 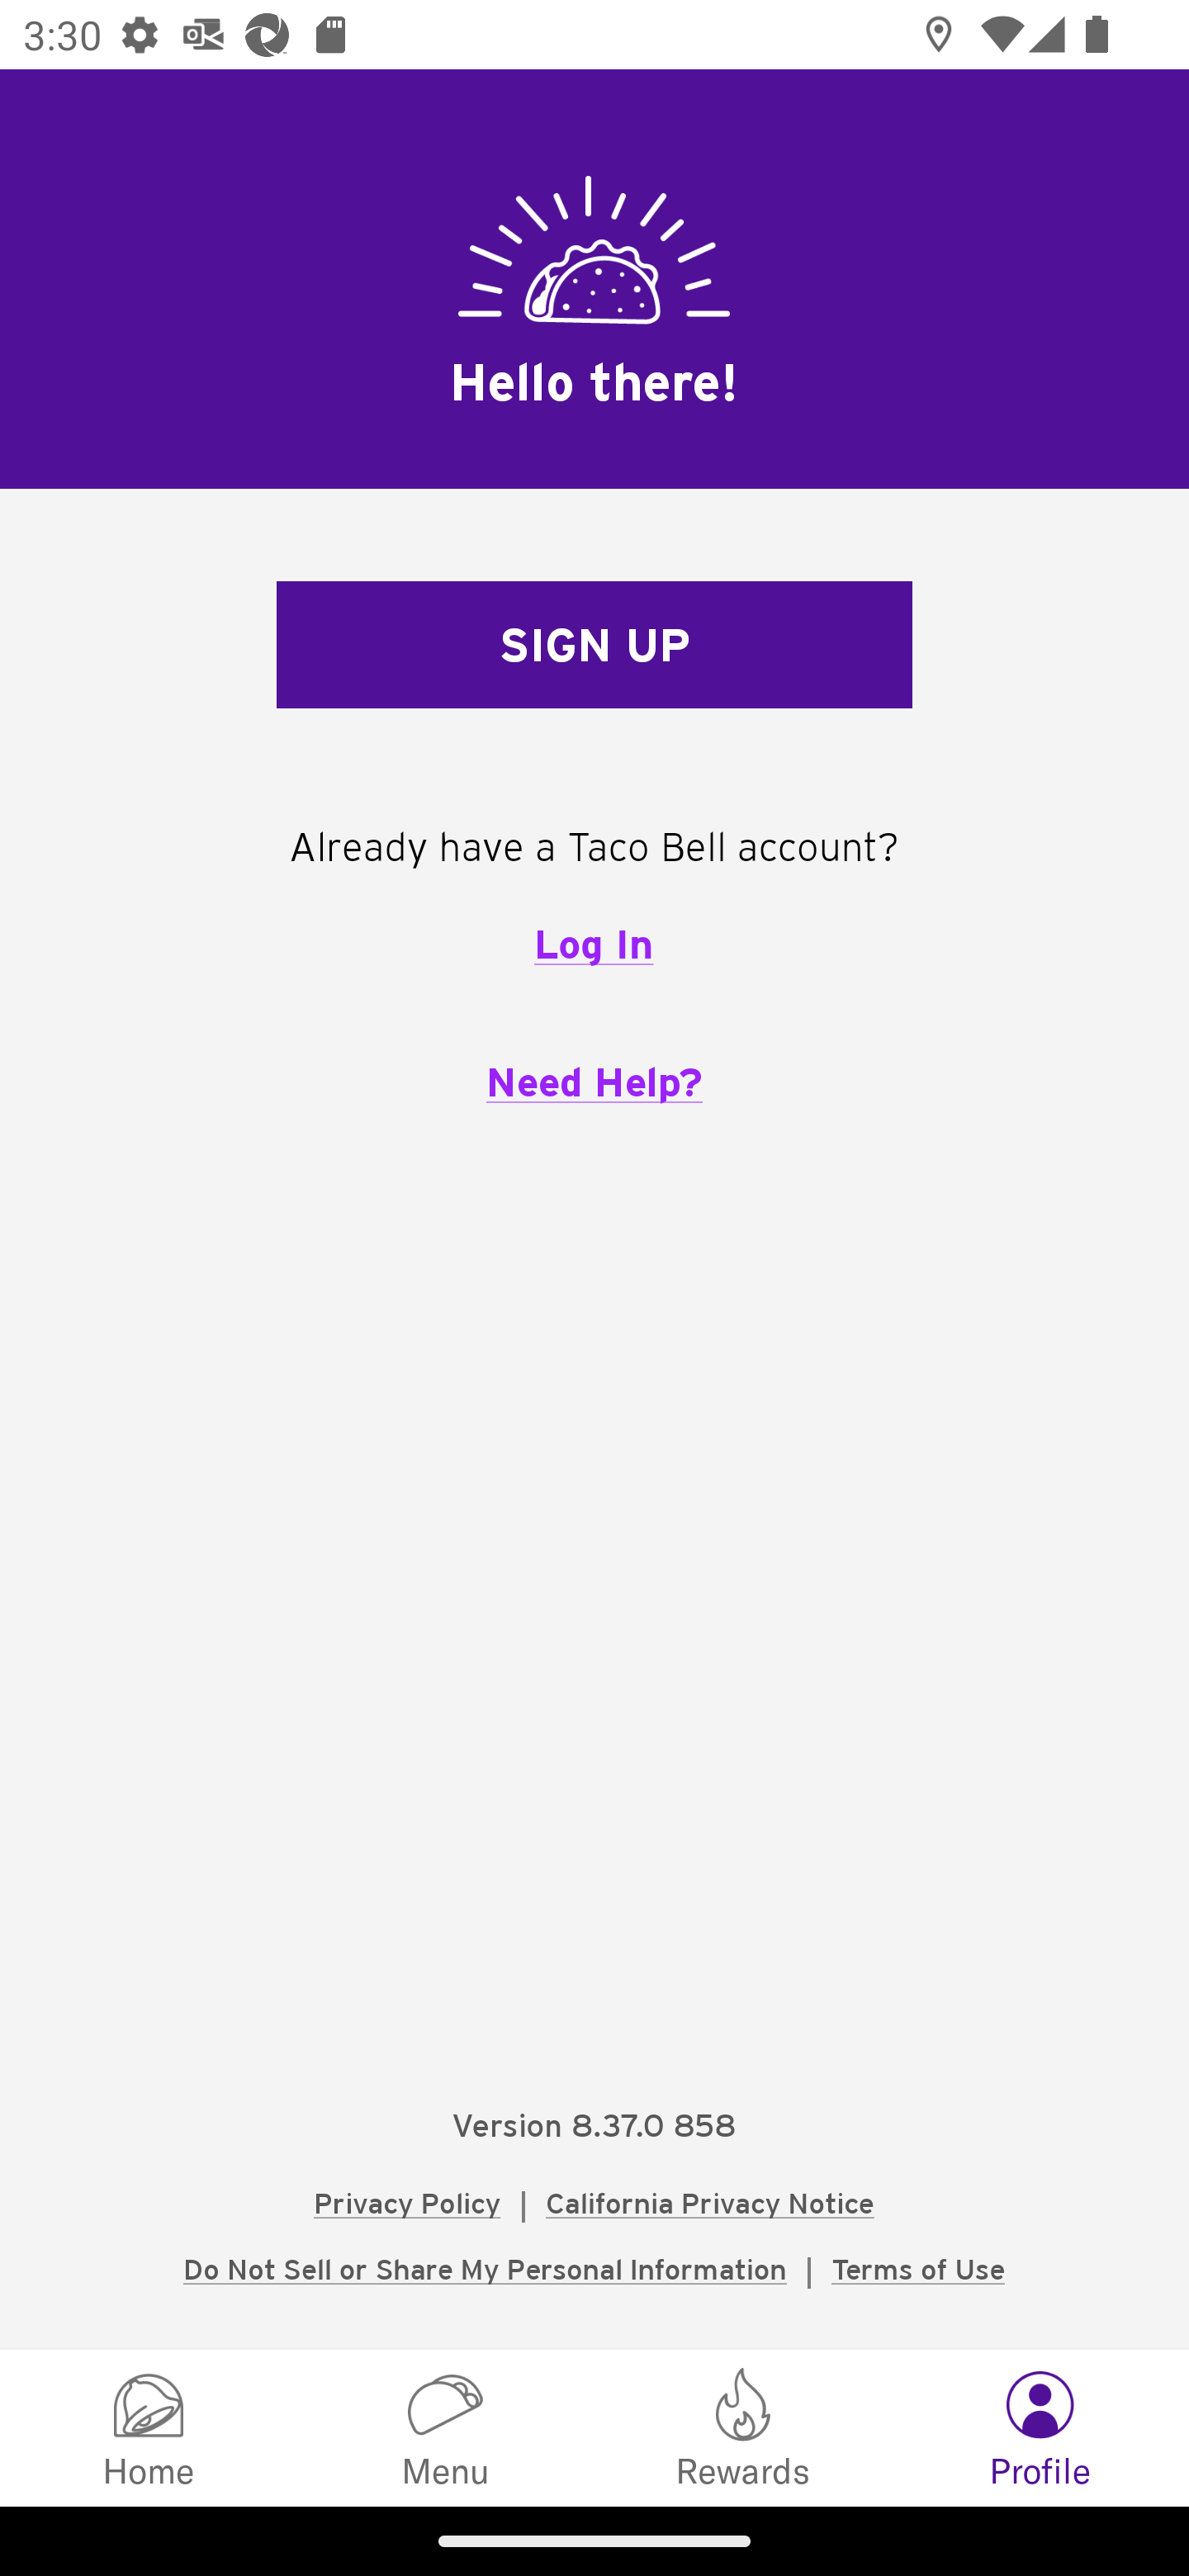 What do you see at coordinates (1040, 2426) in the screenshot?
I see `My Info Profile` at bounding box center [1040, 2426].